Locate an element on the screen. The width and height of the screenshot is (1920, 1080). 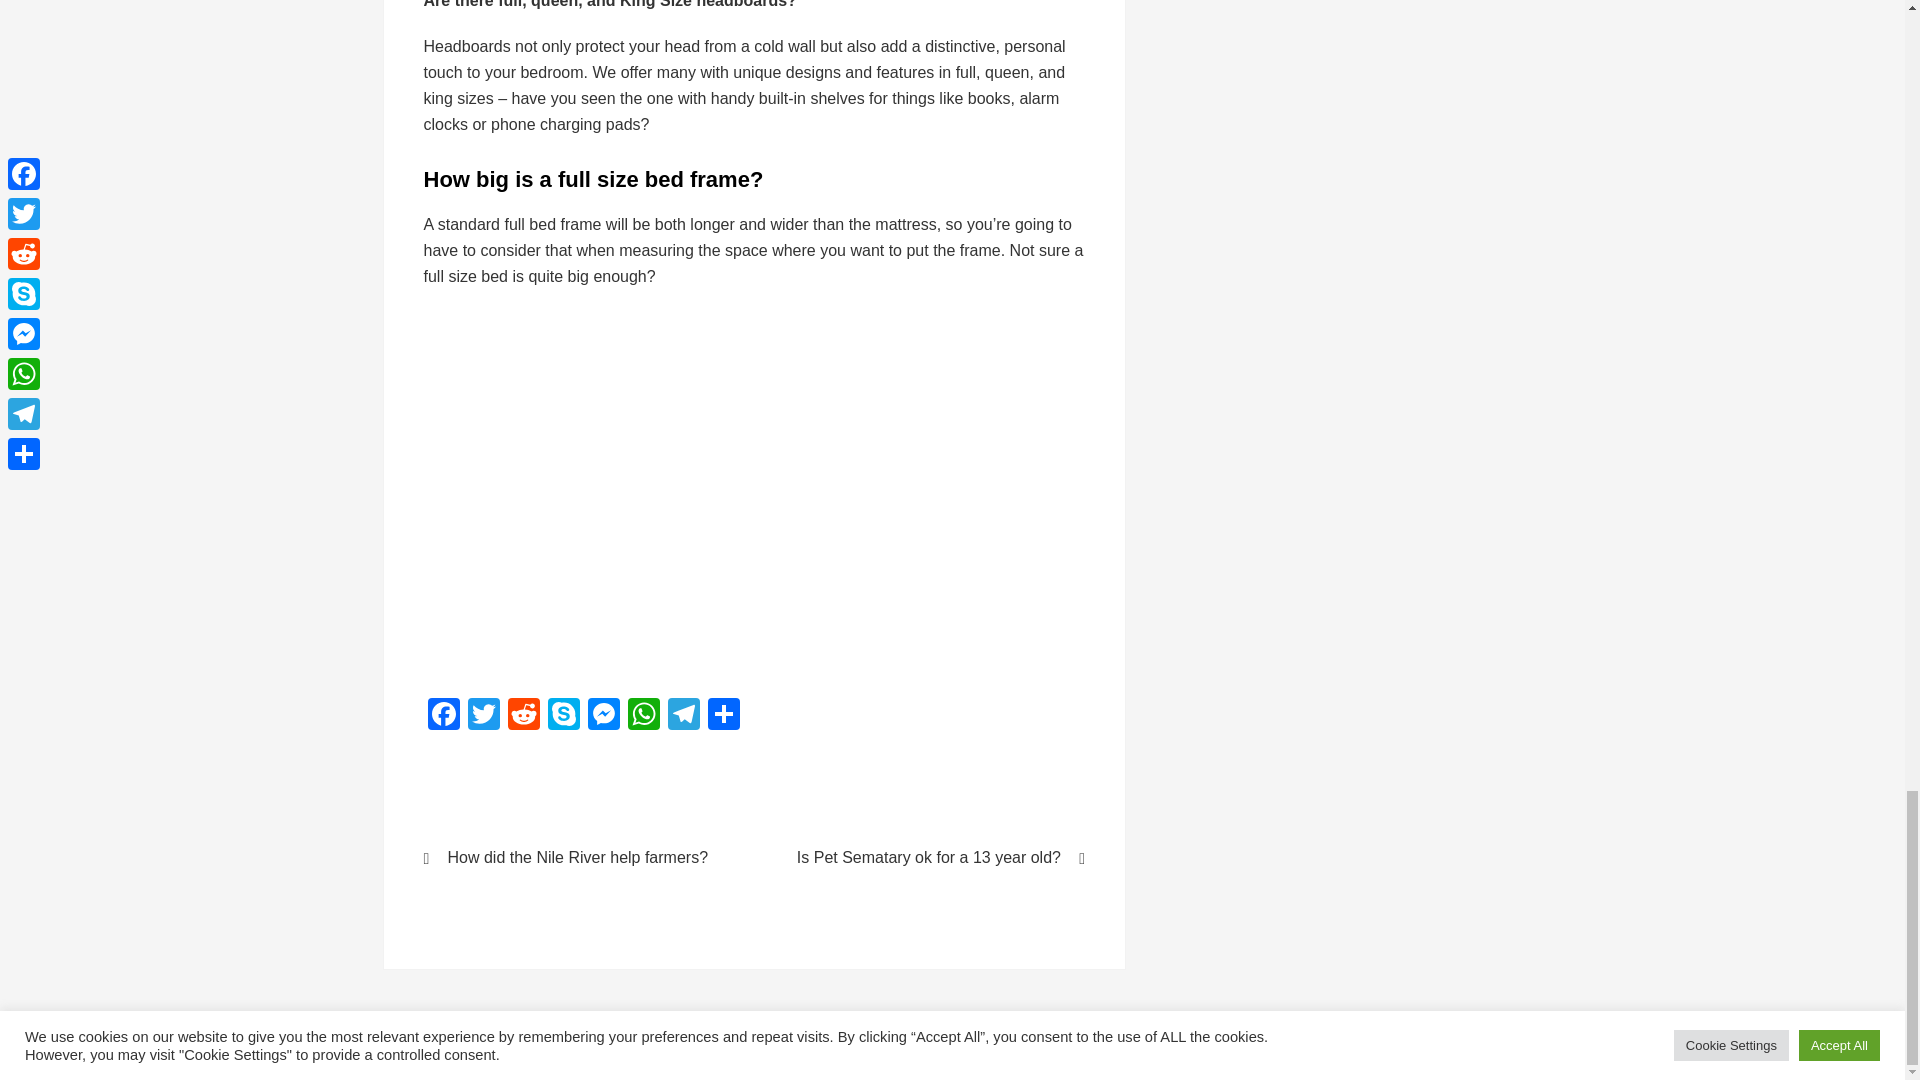
How did the Nile River help farmers? is located at coordinates (576, 858).